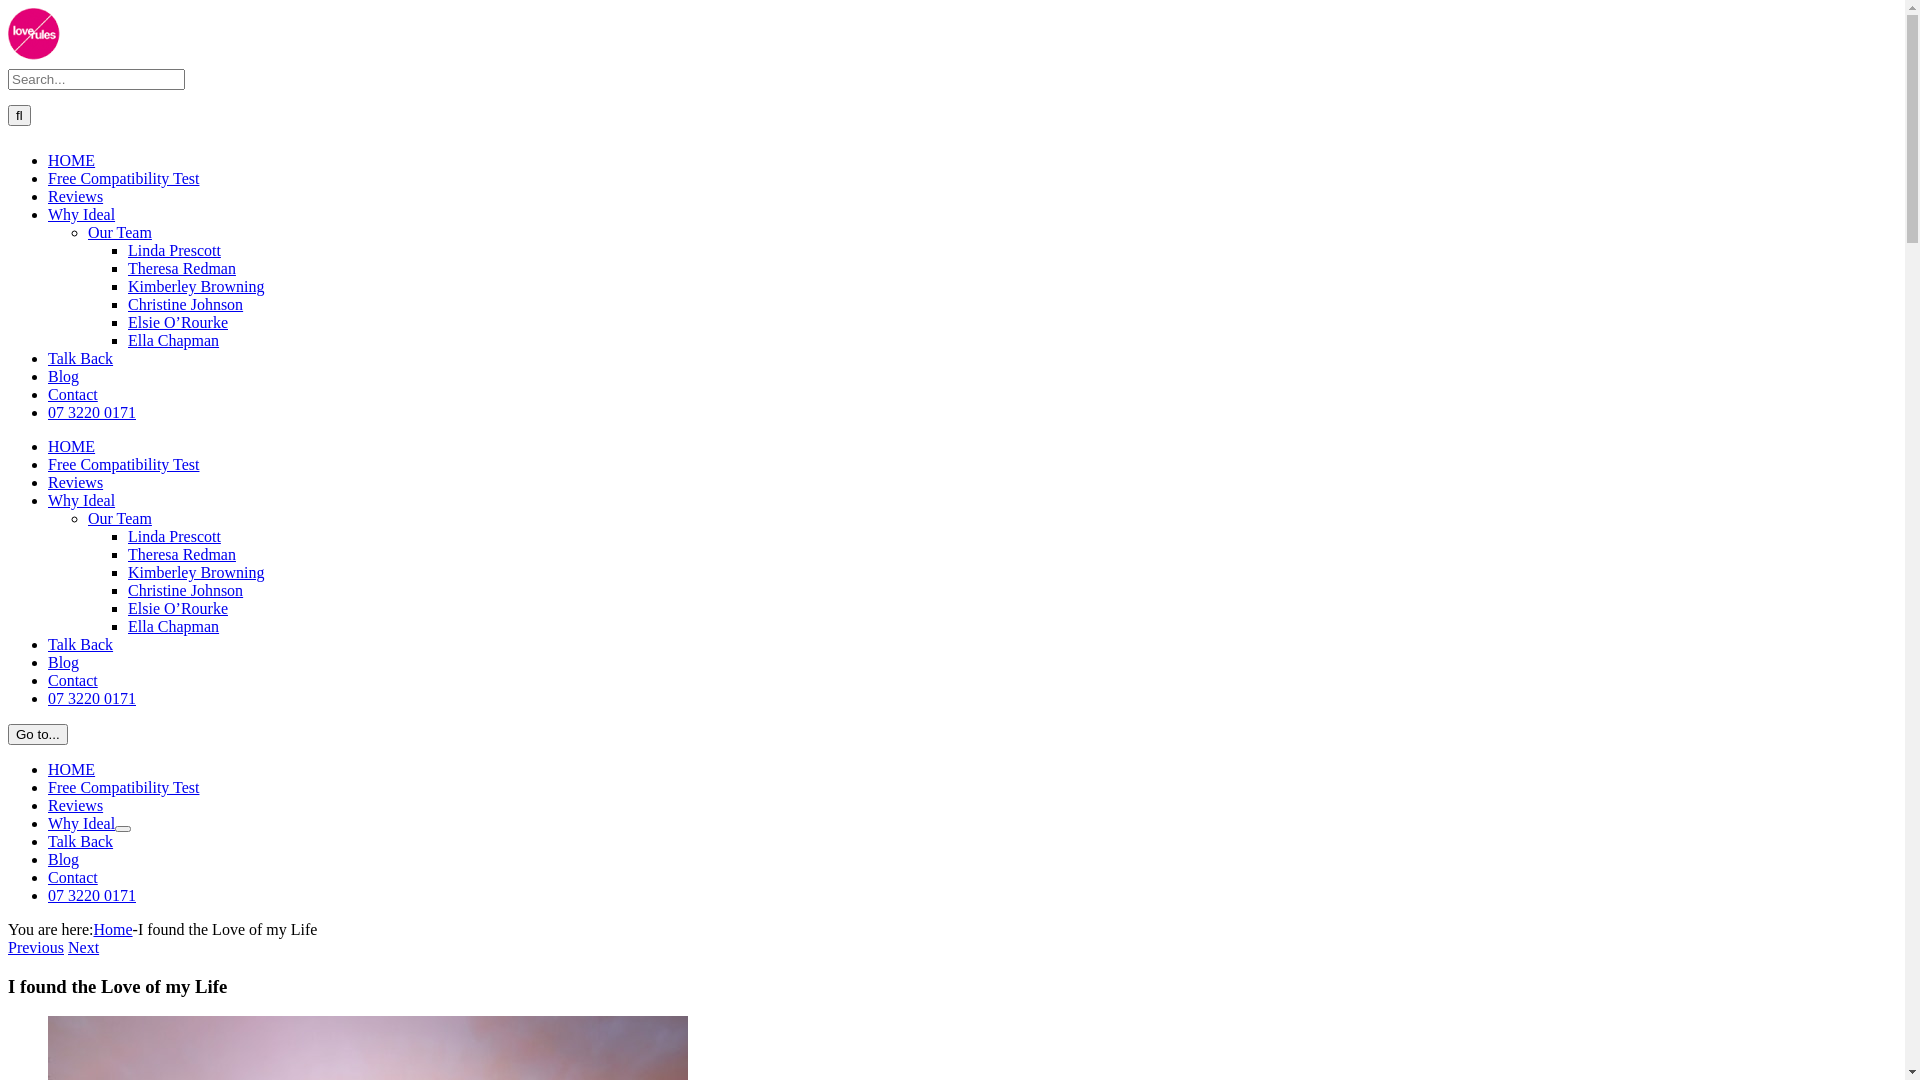 The width and height of the screenshot is (1920, 1080). I want to click on Our Team, so click(120, 232).